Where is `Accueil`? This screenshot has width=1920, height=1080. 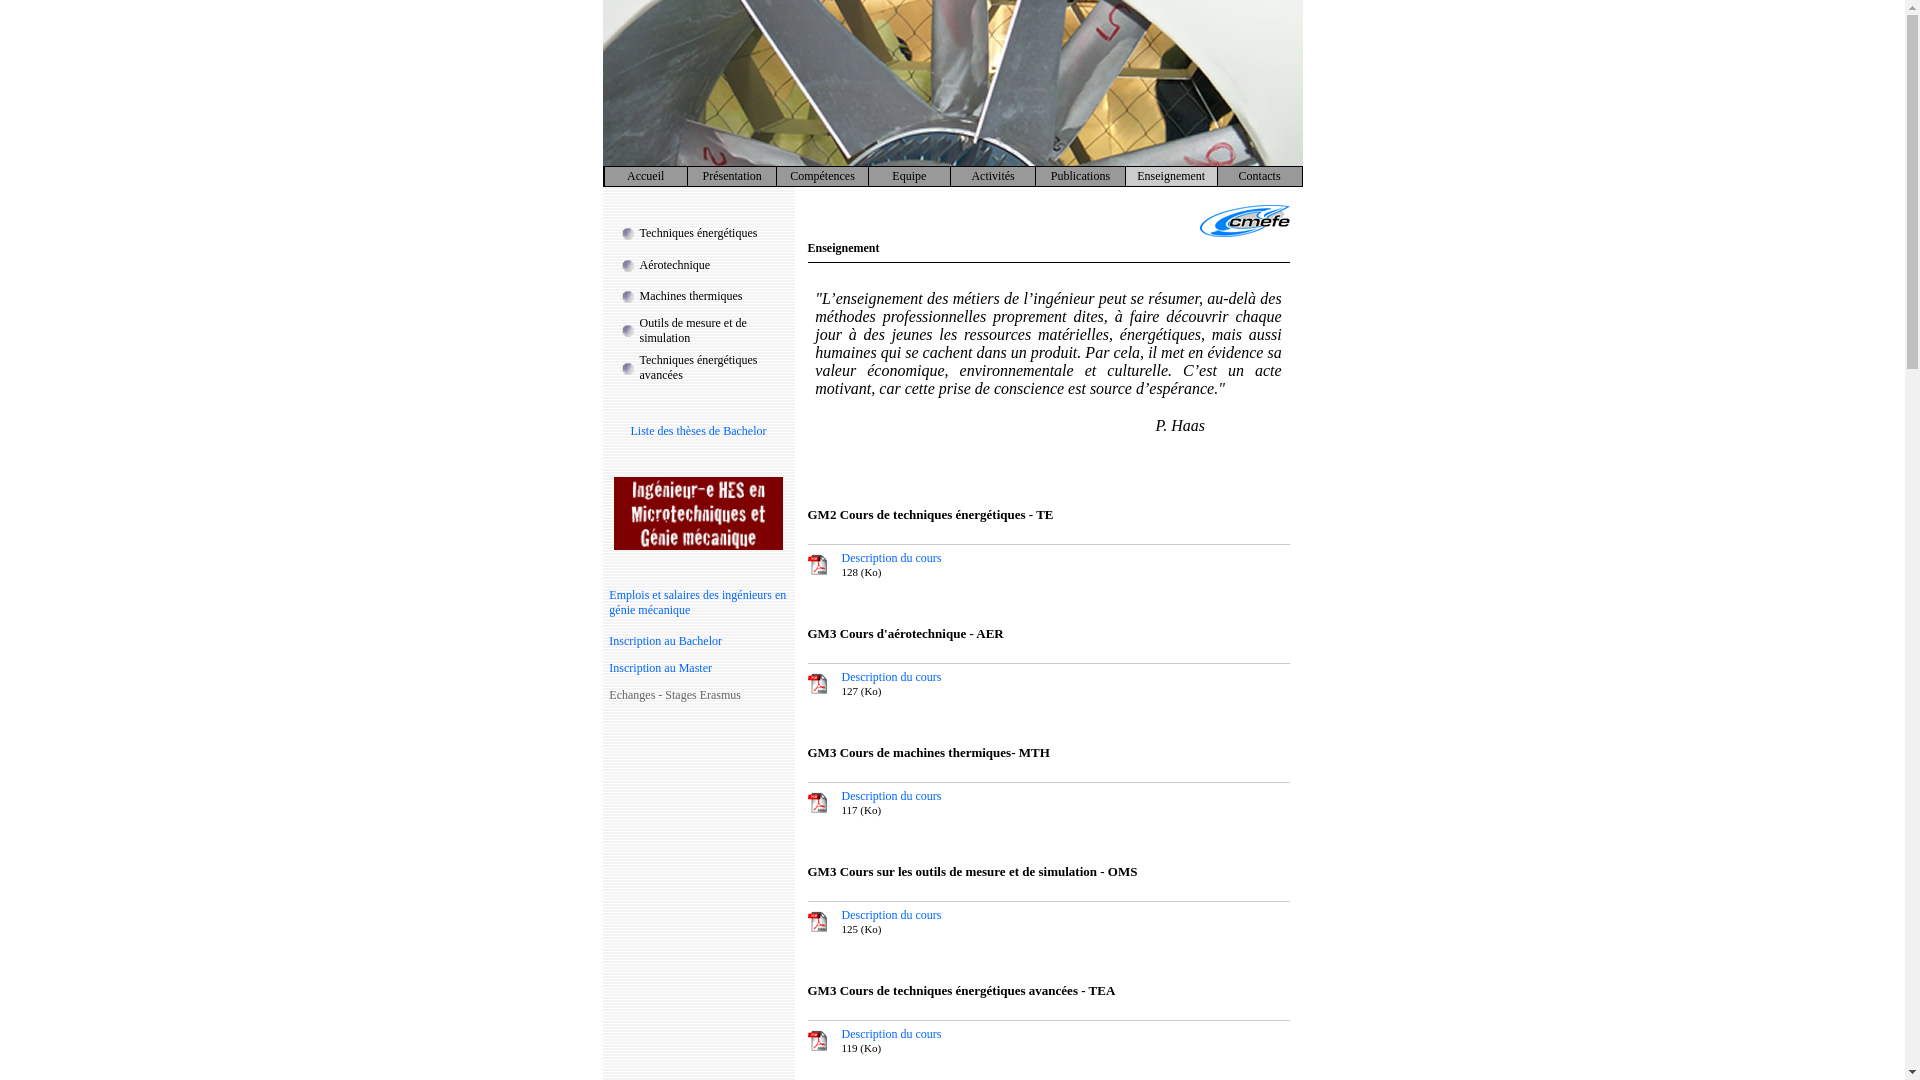 Accueil is located at coordinates (646, 176).